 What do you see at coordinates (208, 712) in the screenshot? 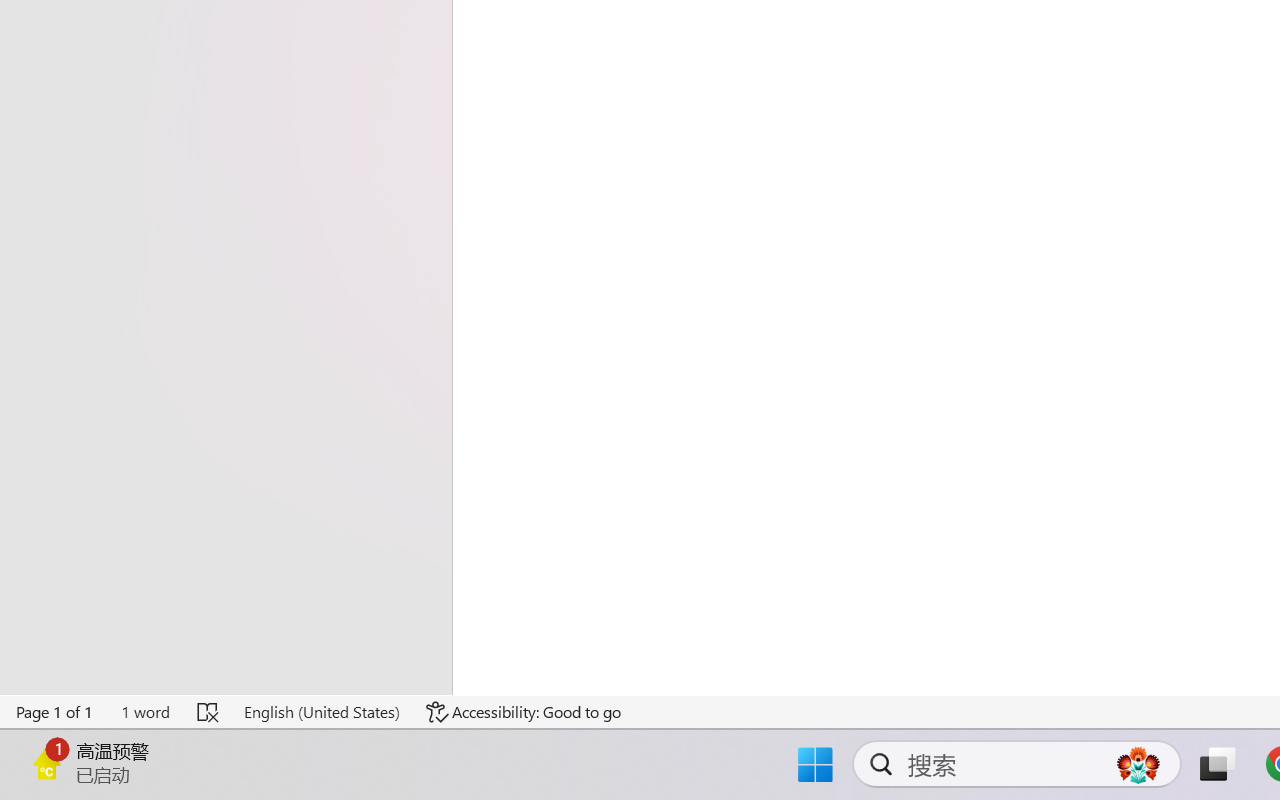
I see `Spelling and Grammar Check Errors` at bounding box center [208, 712].